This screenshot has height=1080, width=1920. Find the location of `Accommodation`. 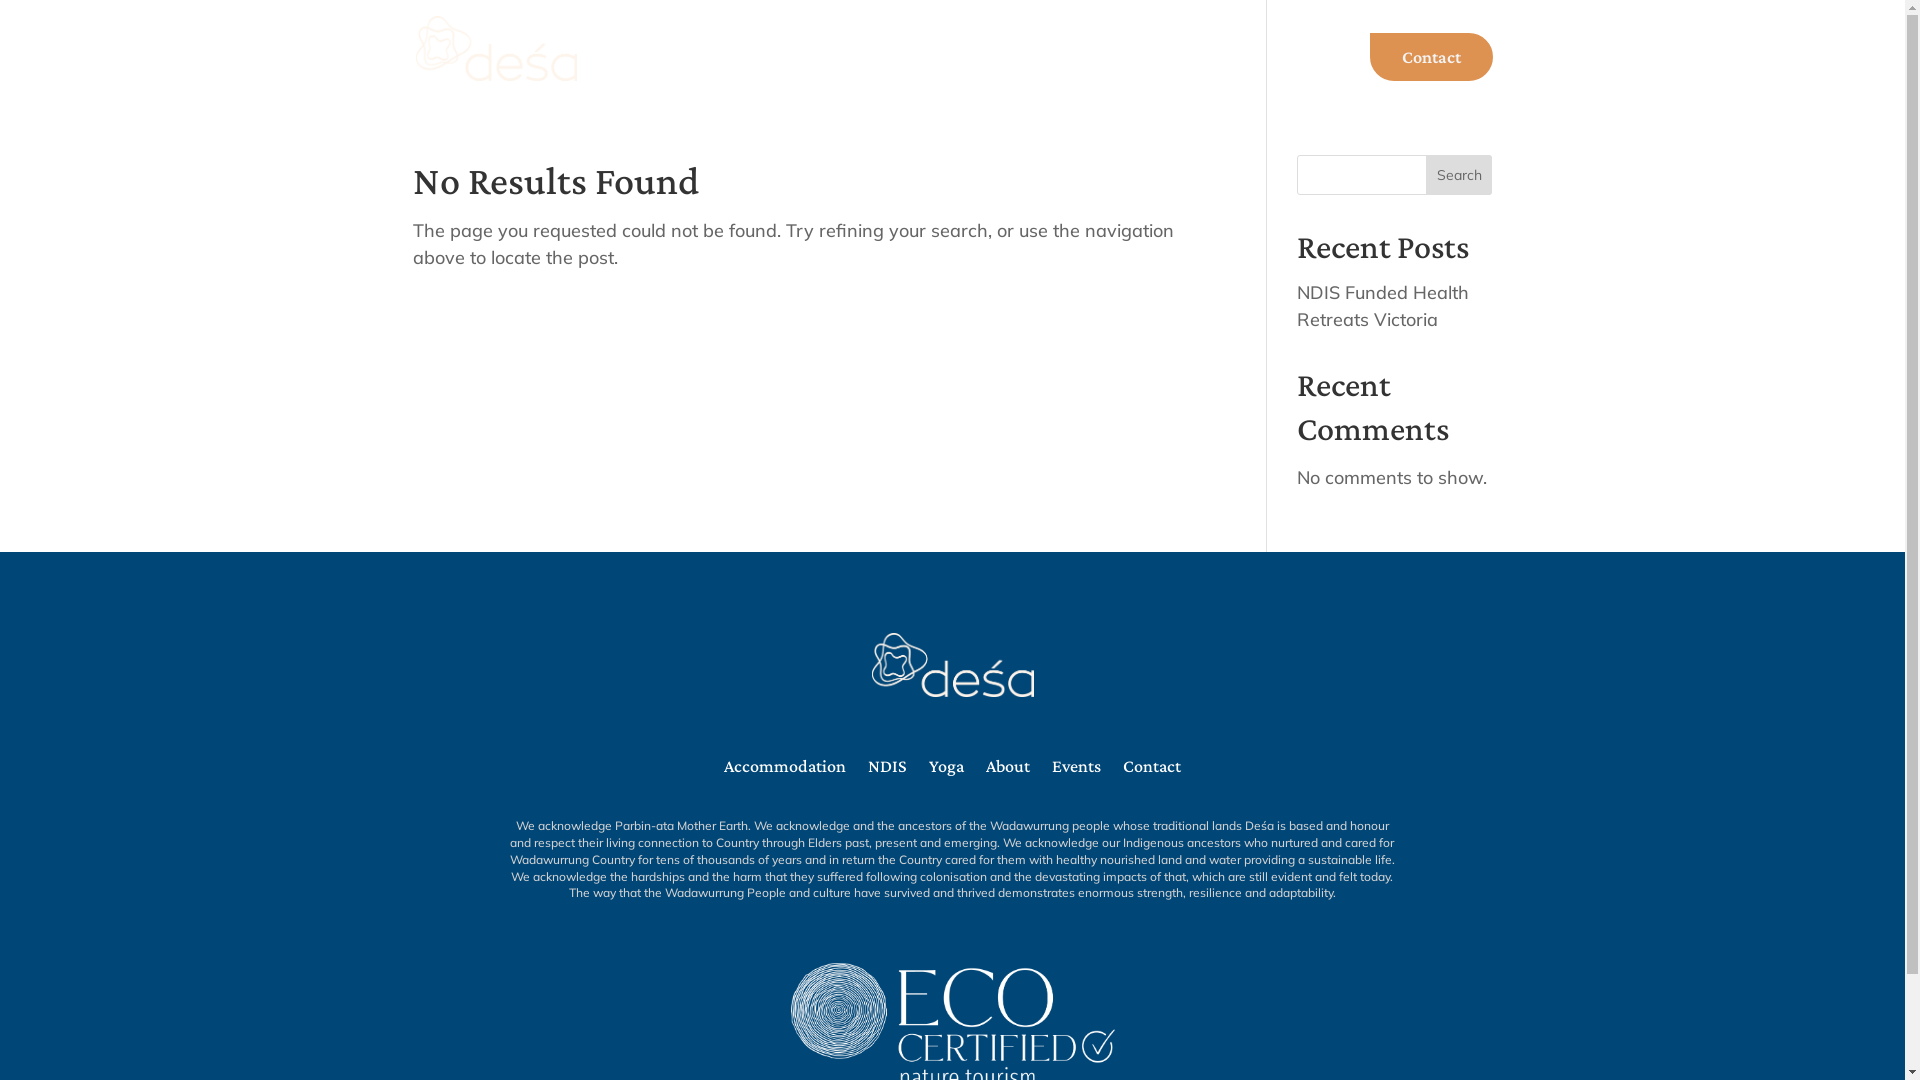

Accommodation is located at coordinates (698, 74).